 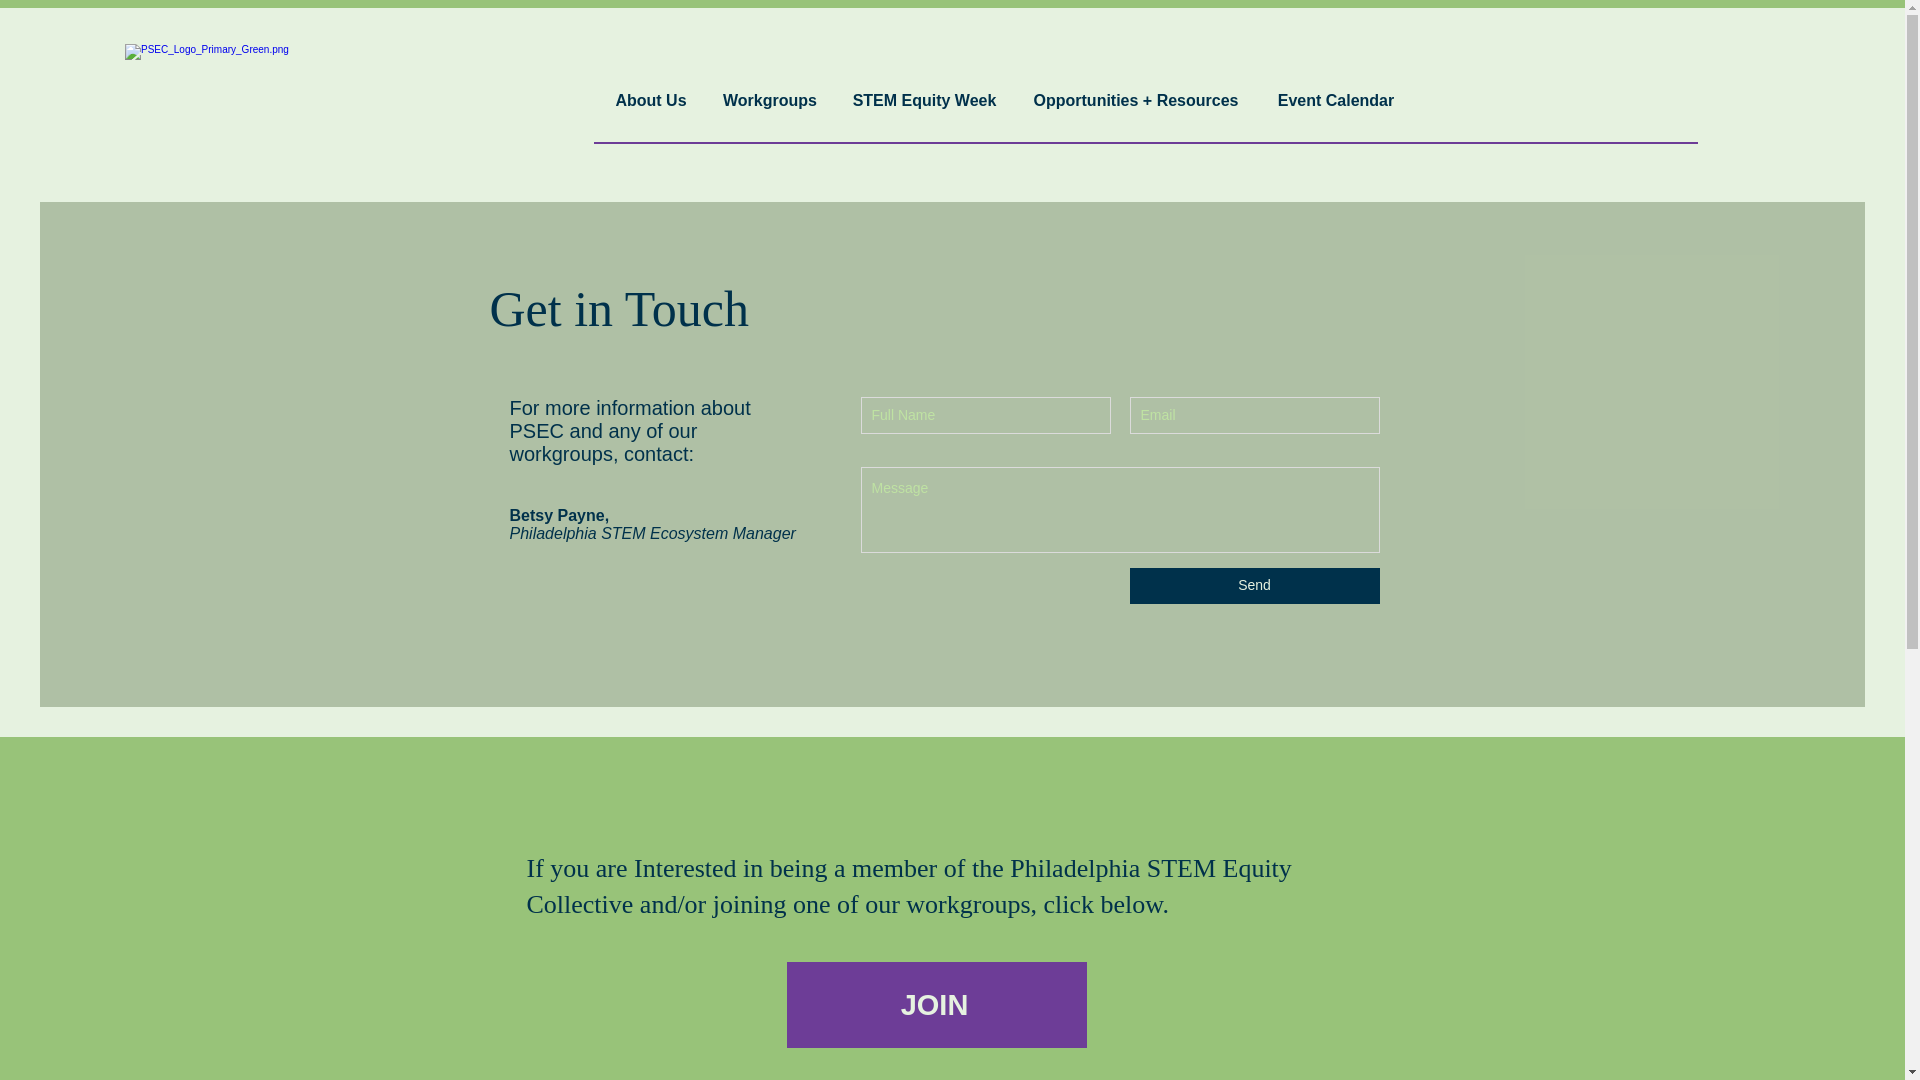 I want to click on STEM Equity Week, so click(x=924, y=92).